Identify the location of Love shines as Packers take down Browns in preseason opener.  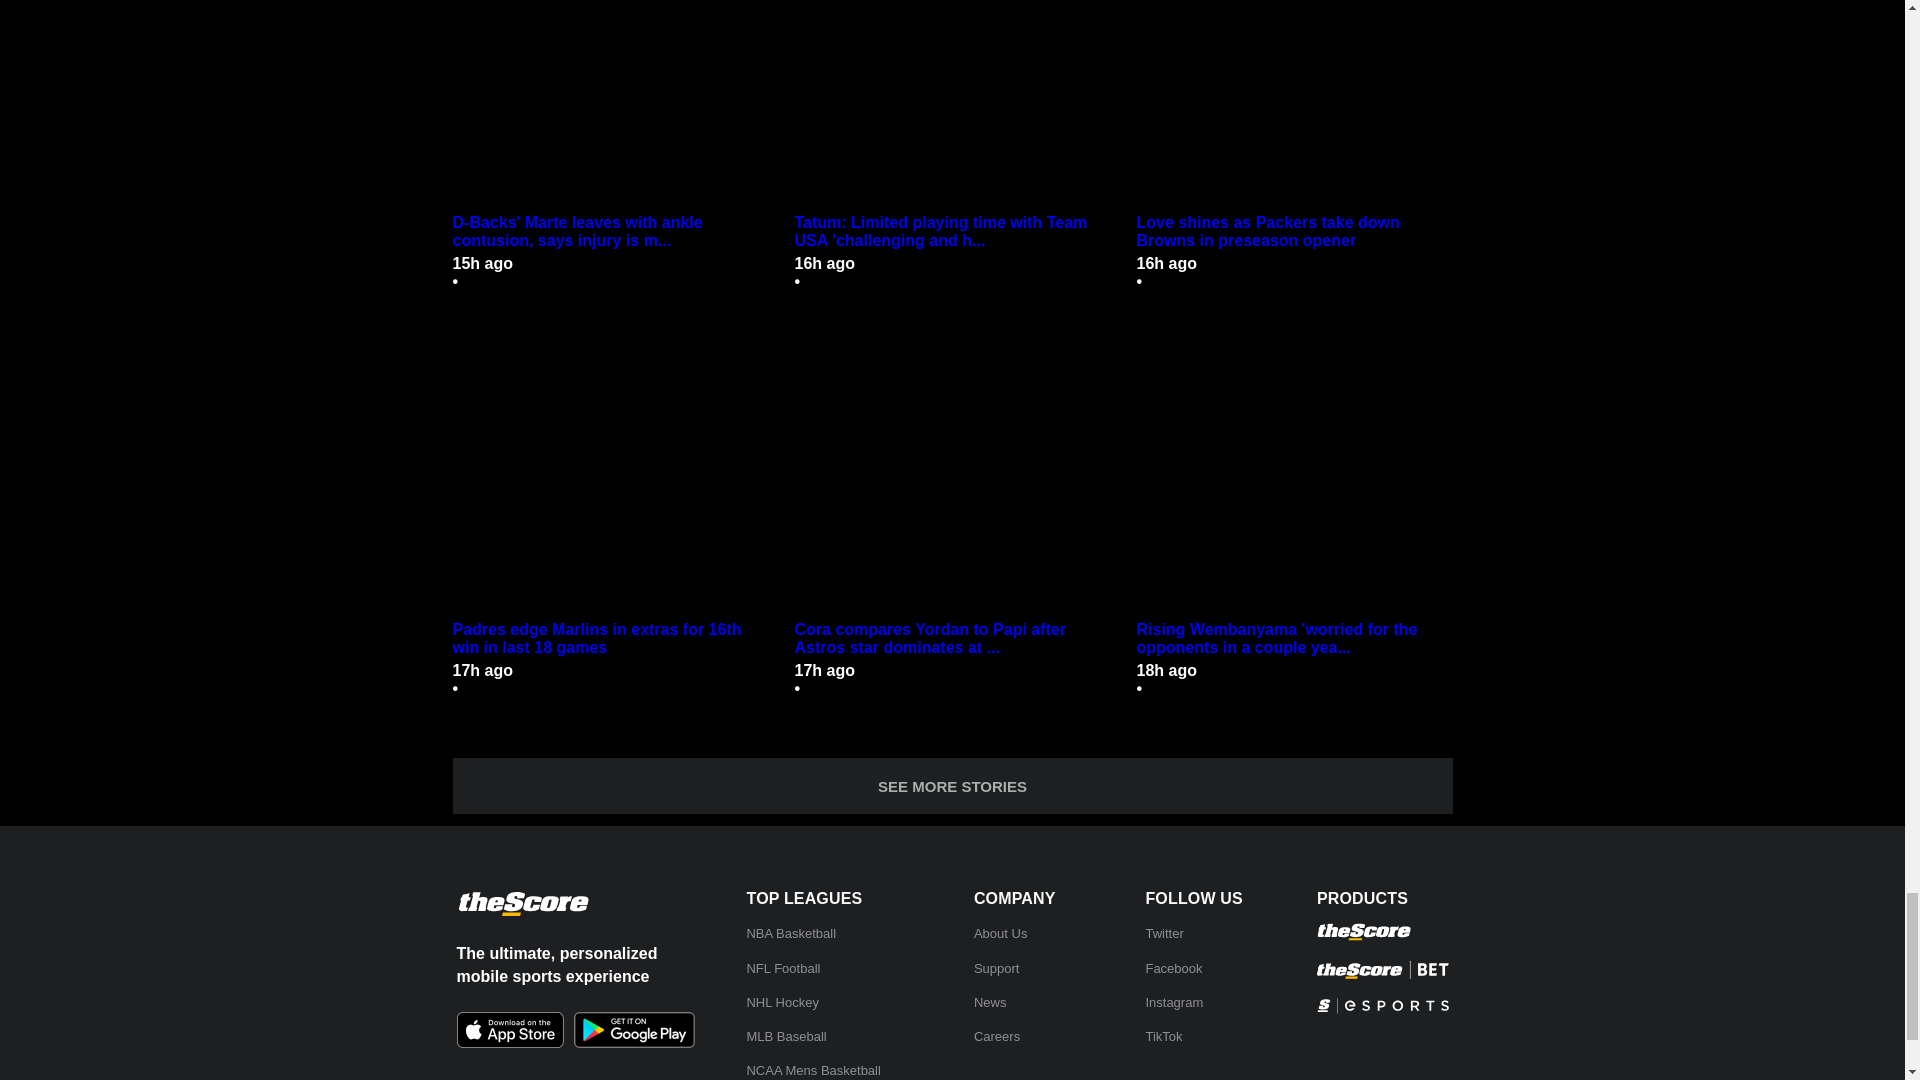
(1294, 231).